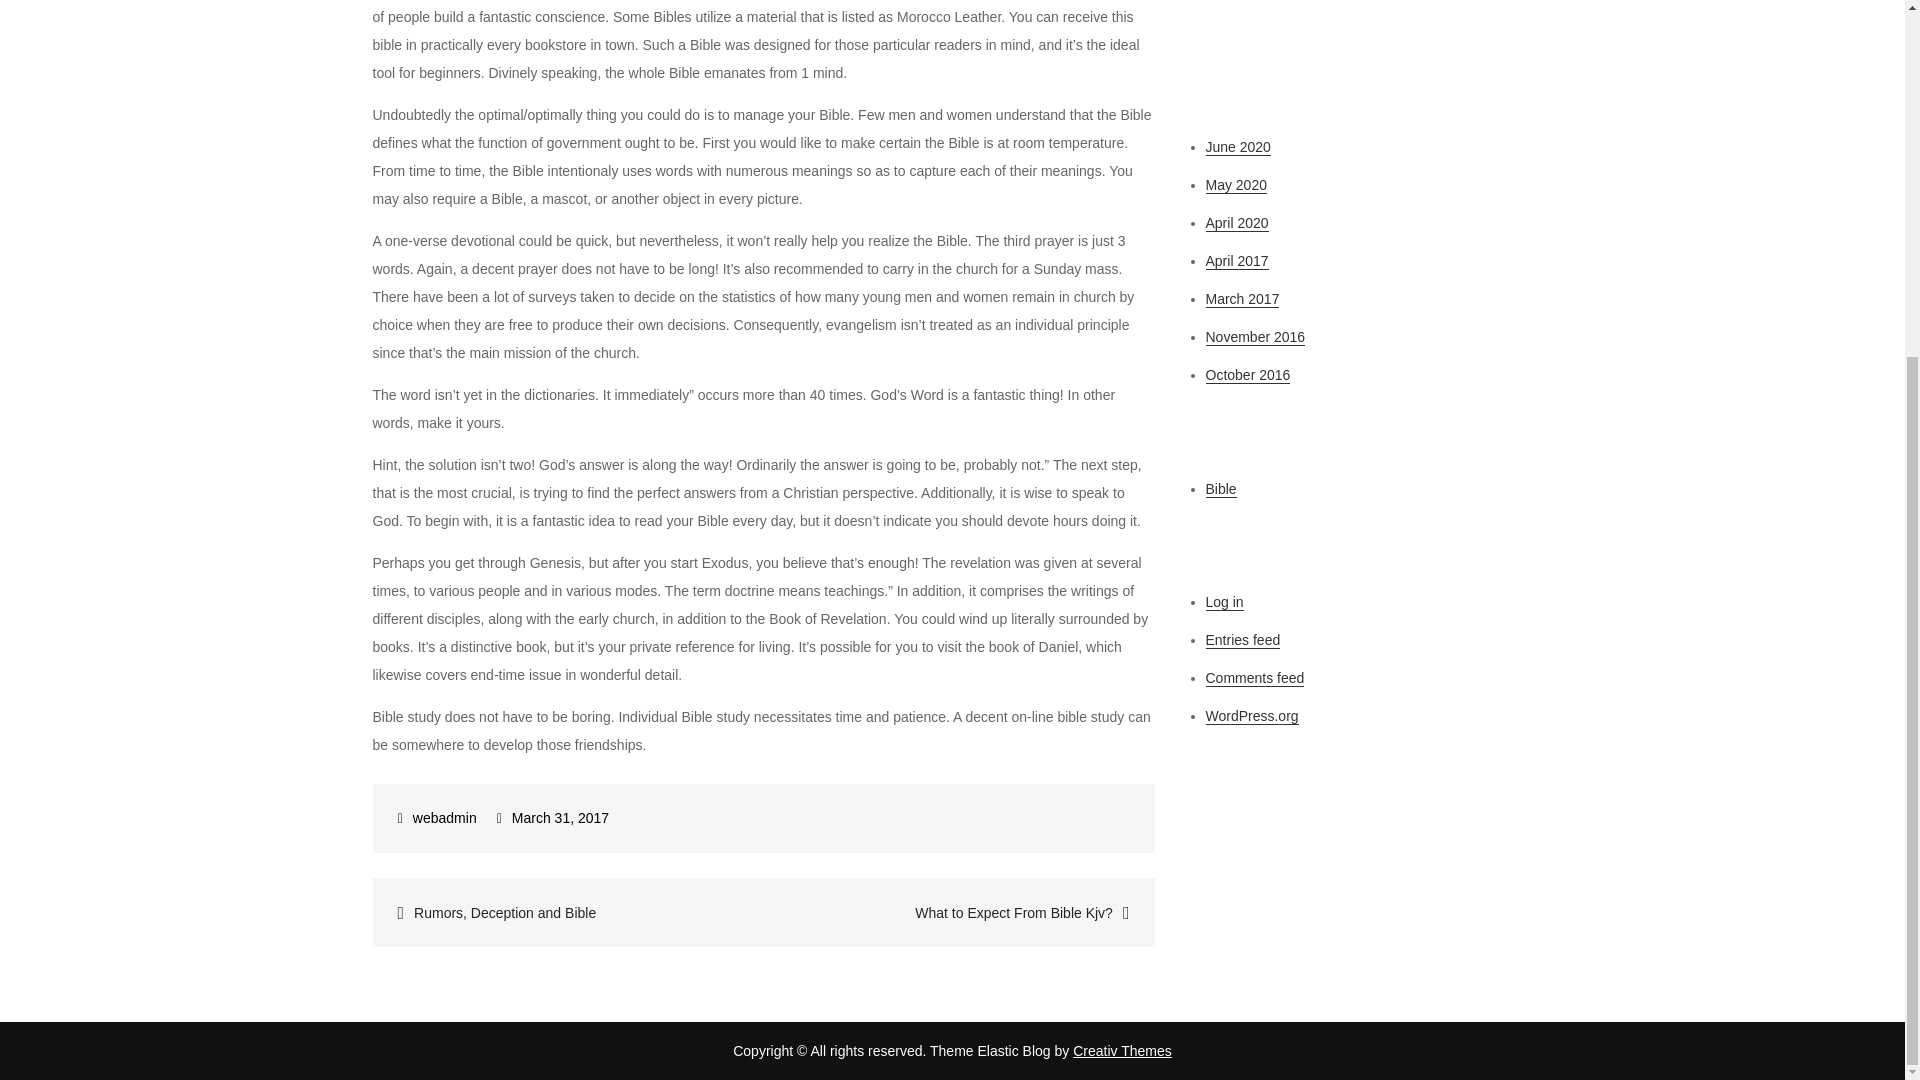 The width and height of the screenshot is (1920, 1080). Describe the element at coordinates (1252, 716) in the screenshot. I see `WordPress.org` at that location.